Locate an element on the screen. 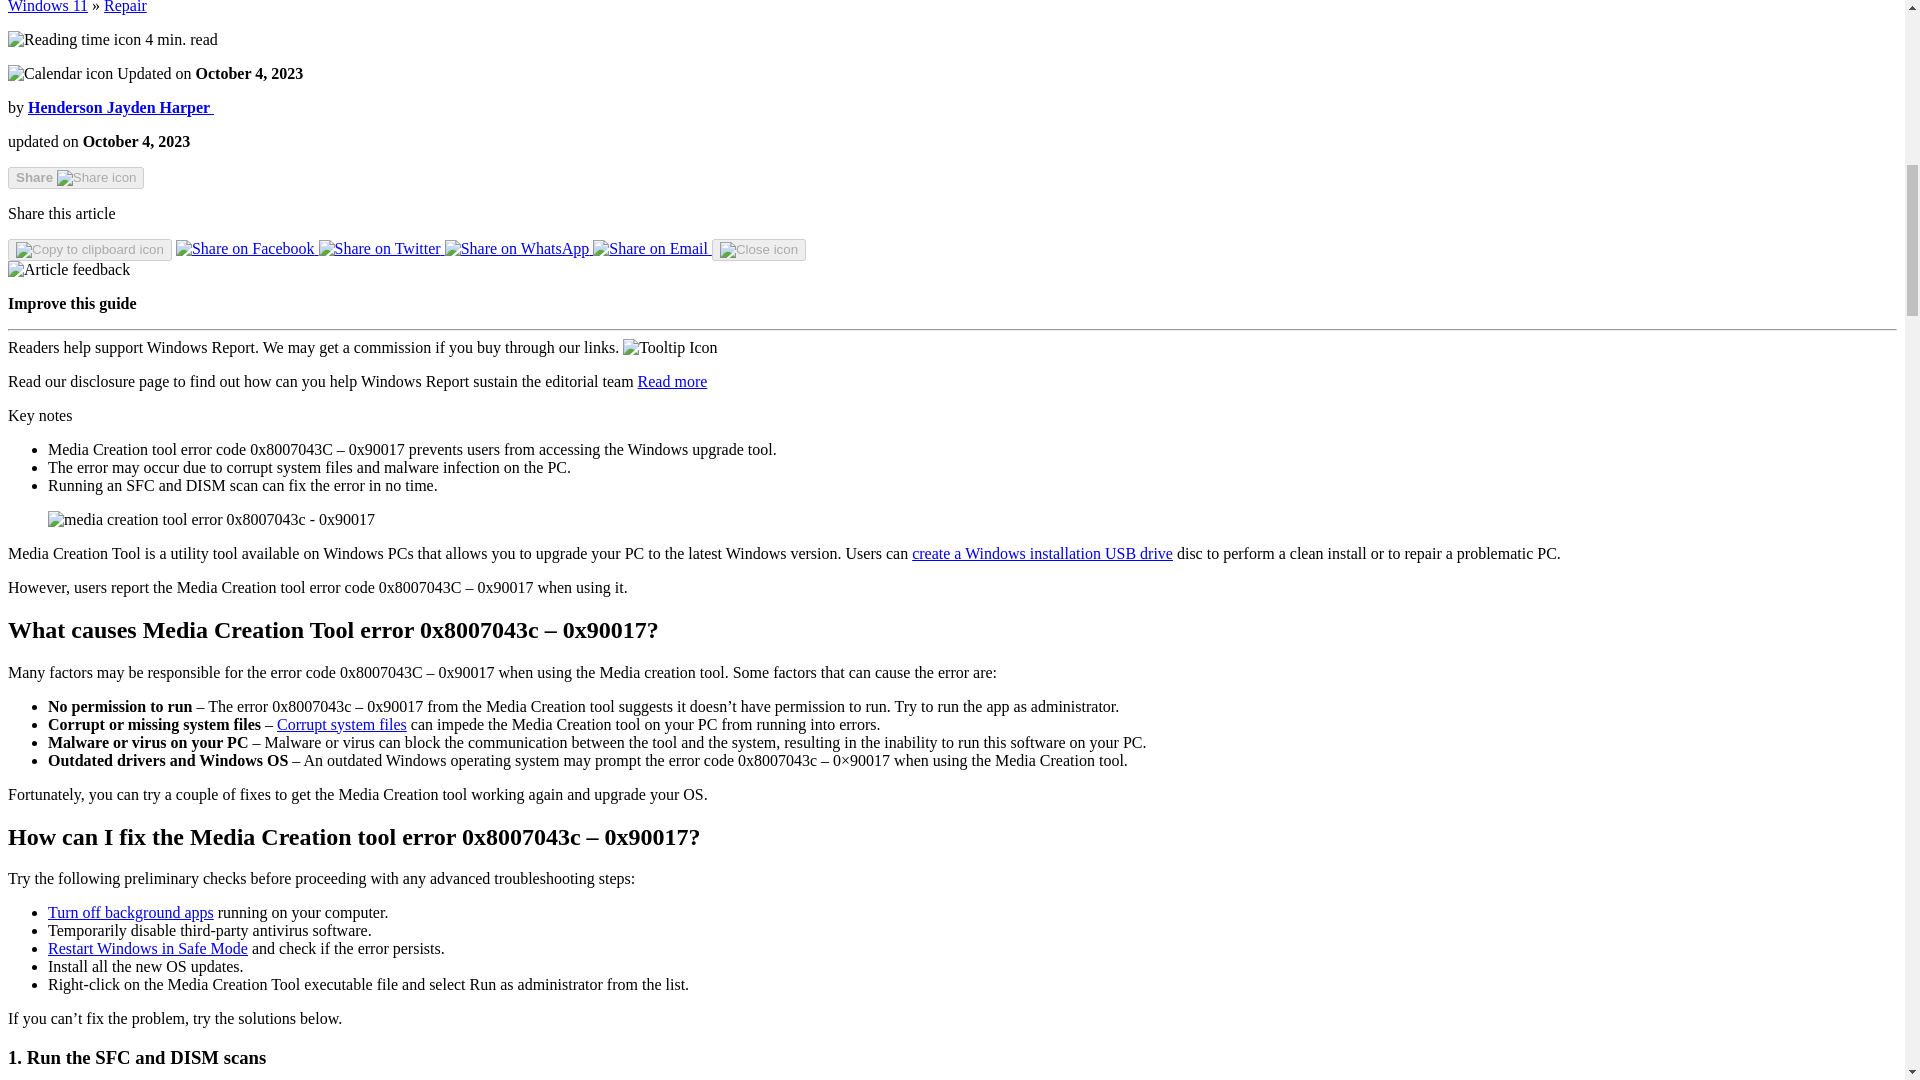 The height and width of the screenshot is (1080, 1920). Windows 11 is located at coordinates (48, 7).